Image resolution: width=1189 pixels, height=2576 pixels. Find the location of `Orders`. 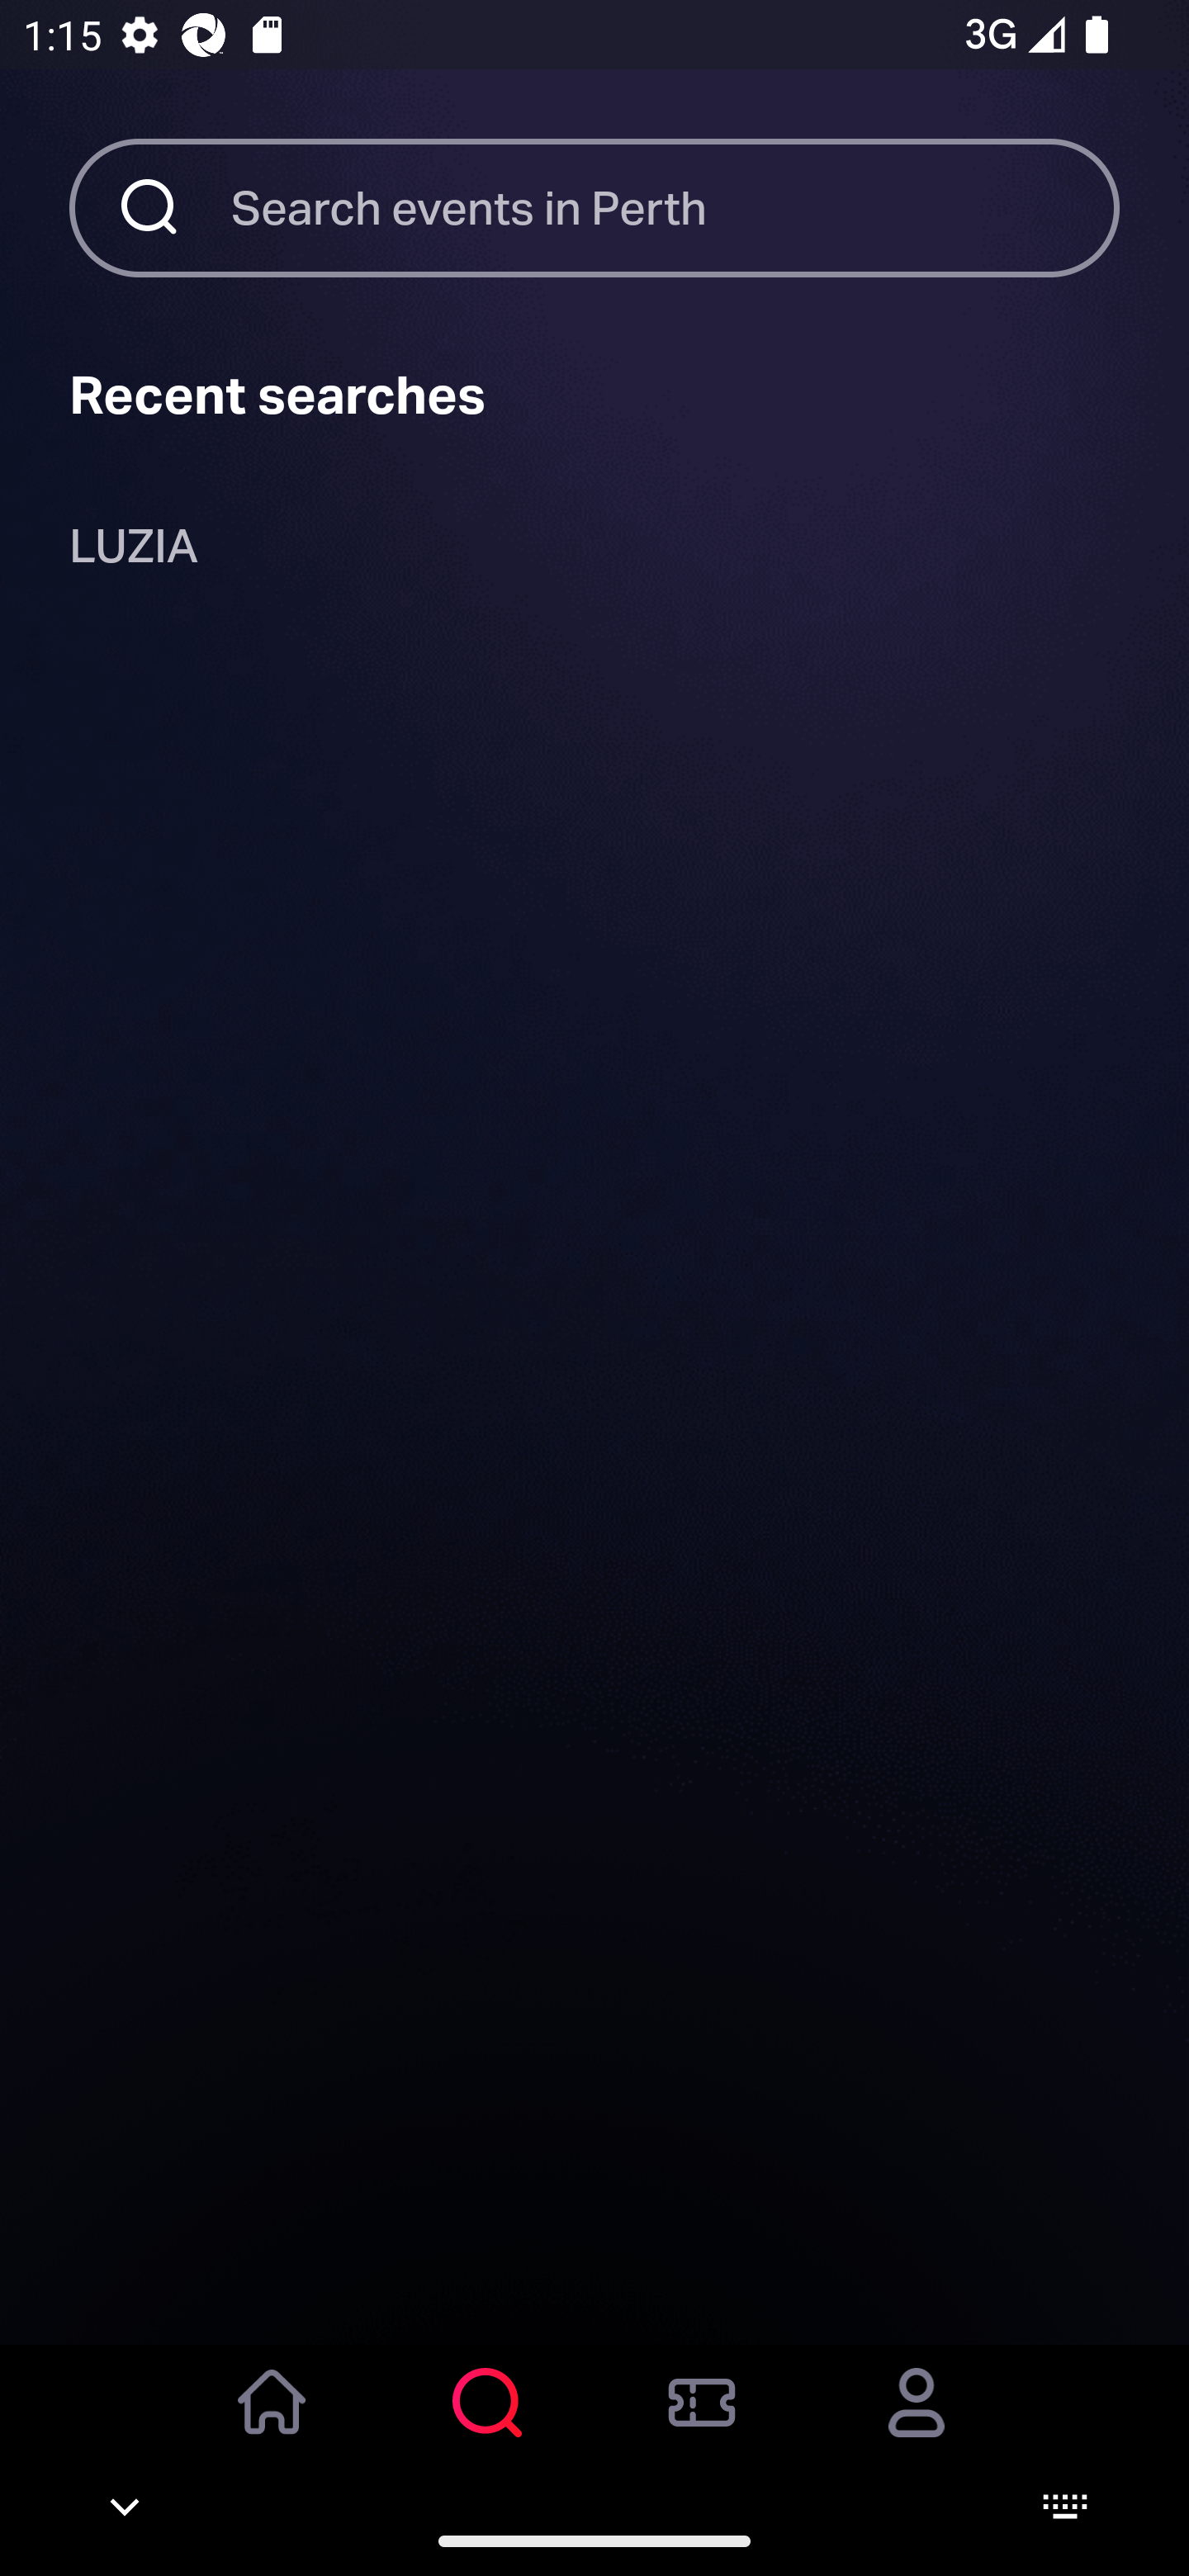

Orders is located at coordinates (702, 2425).